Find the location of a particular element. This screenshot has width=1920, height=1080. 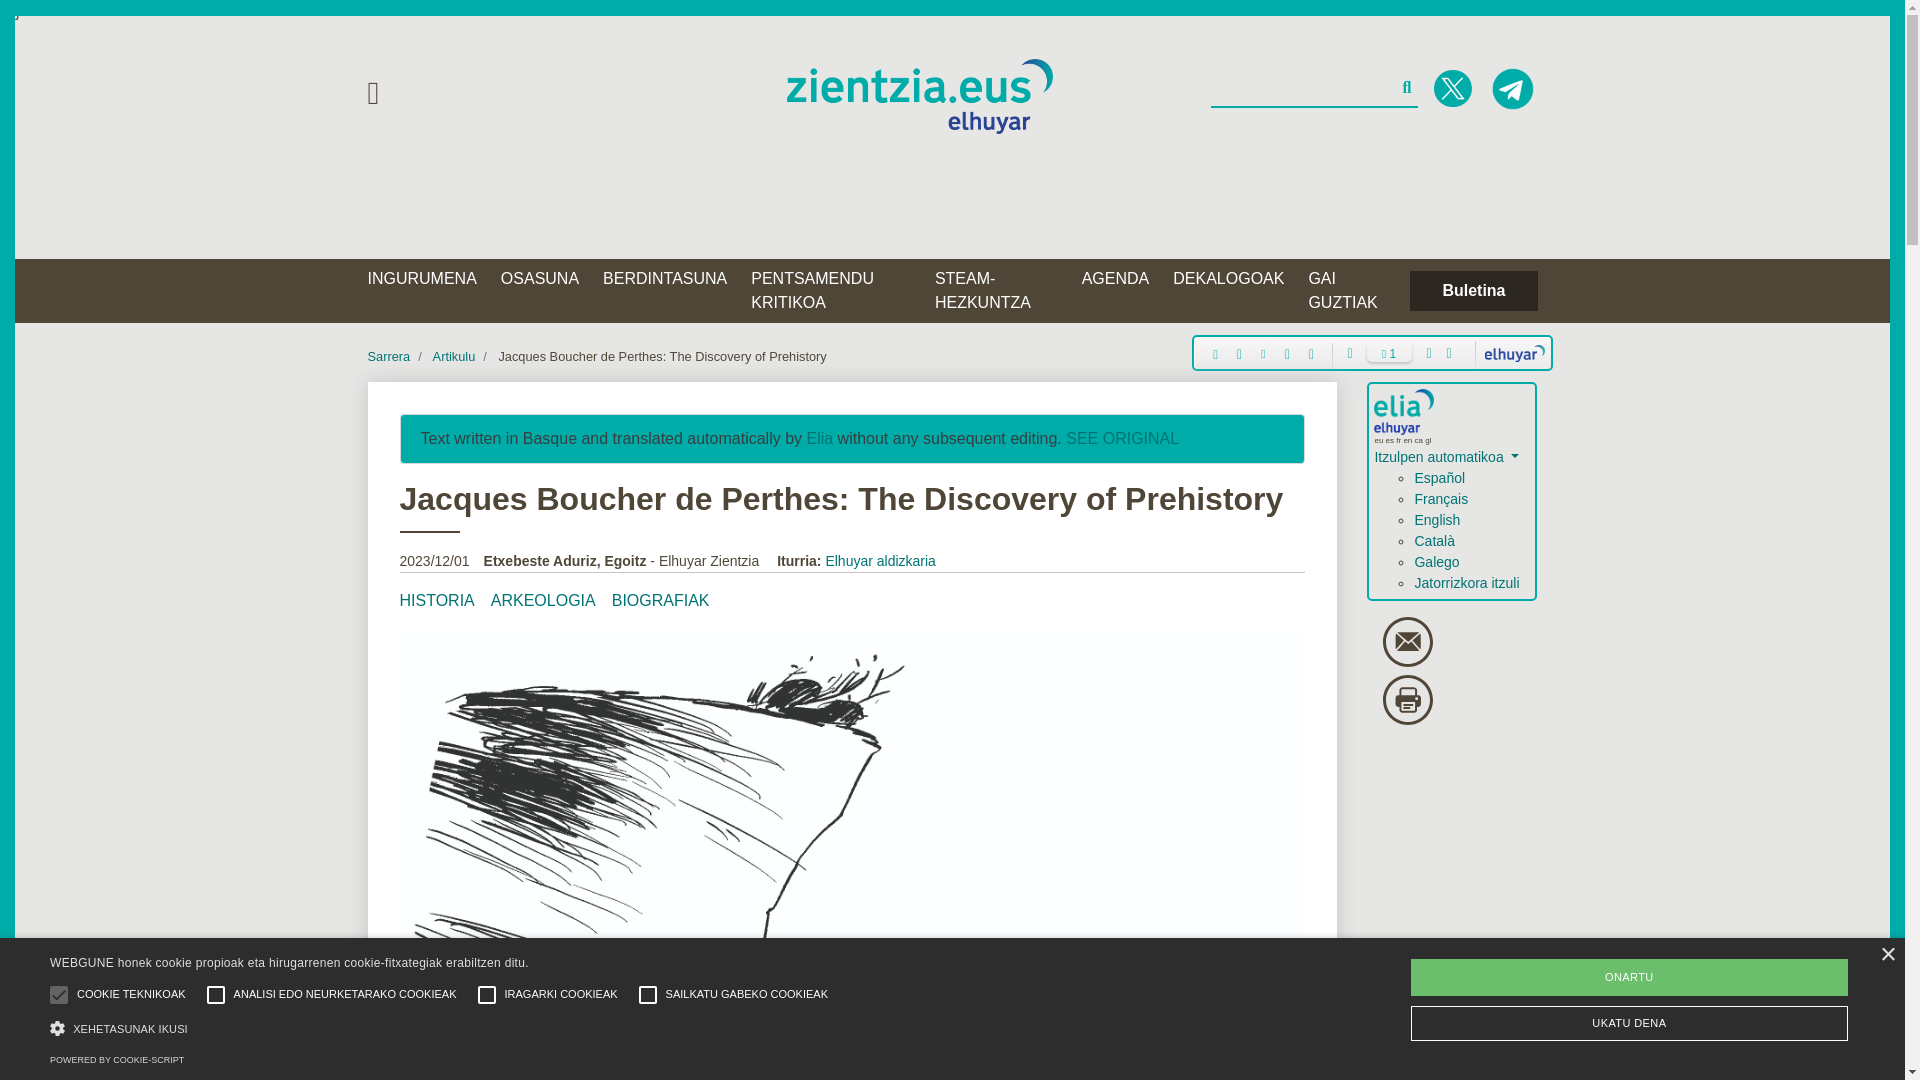

PENTSAMENDU KRITIKOA is located at coordinates (834, 290).